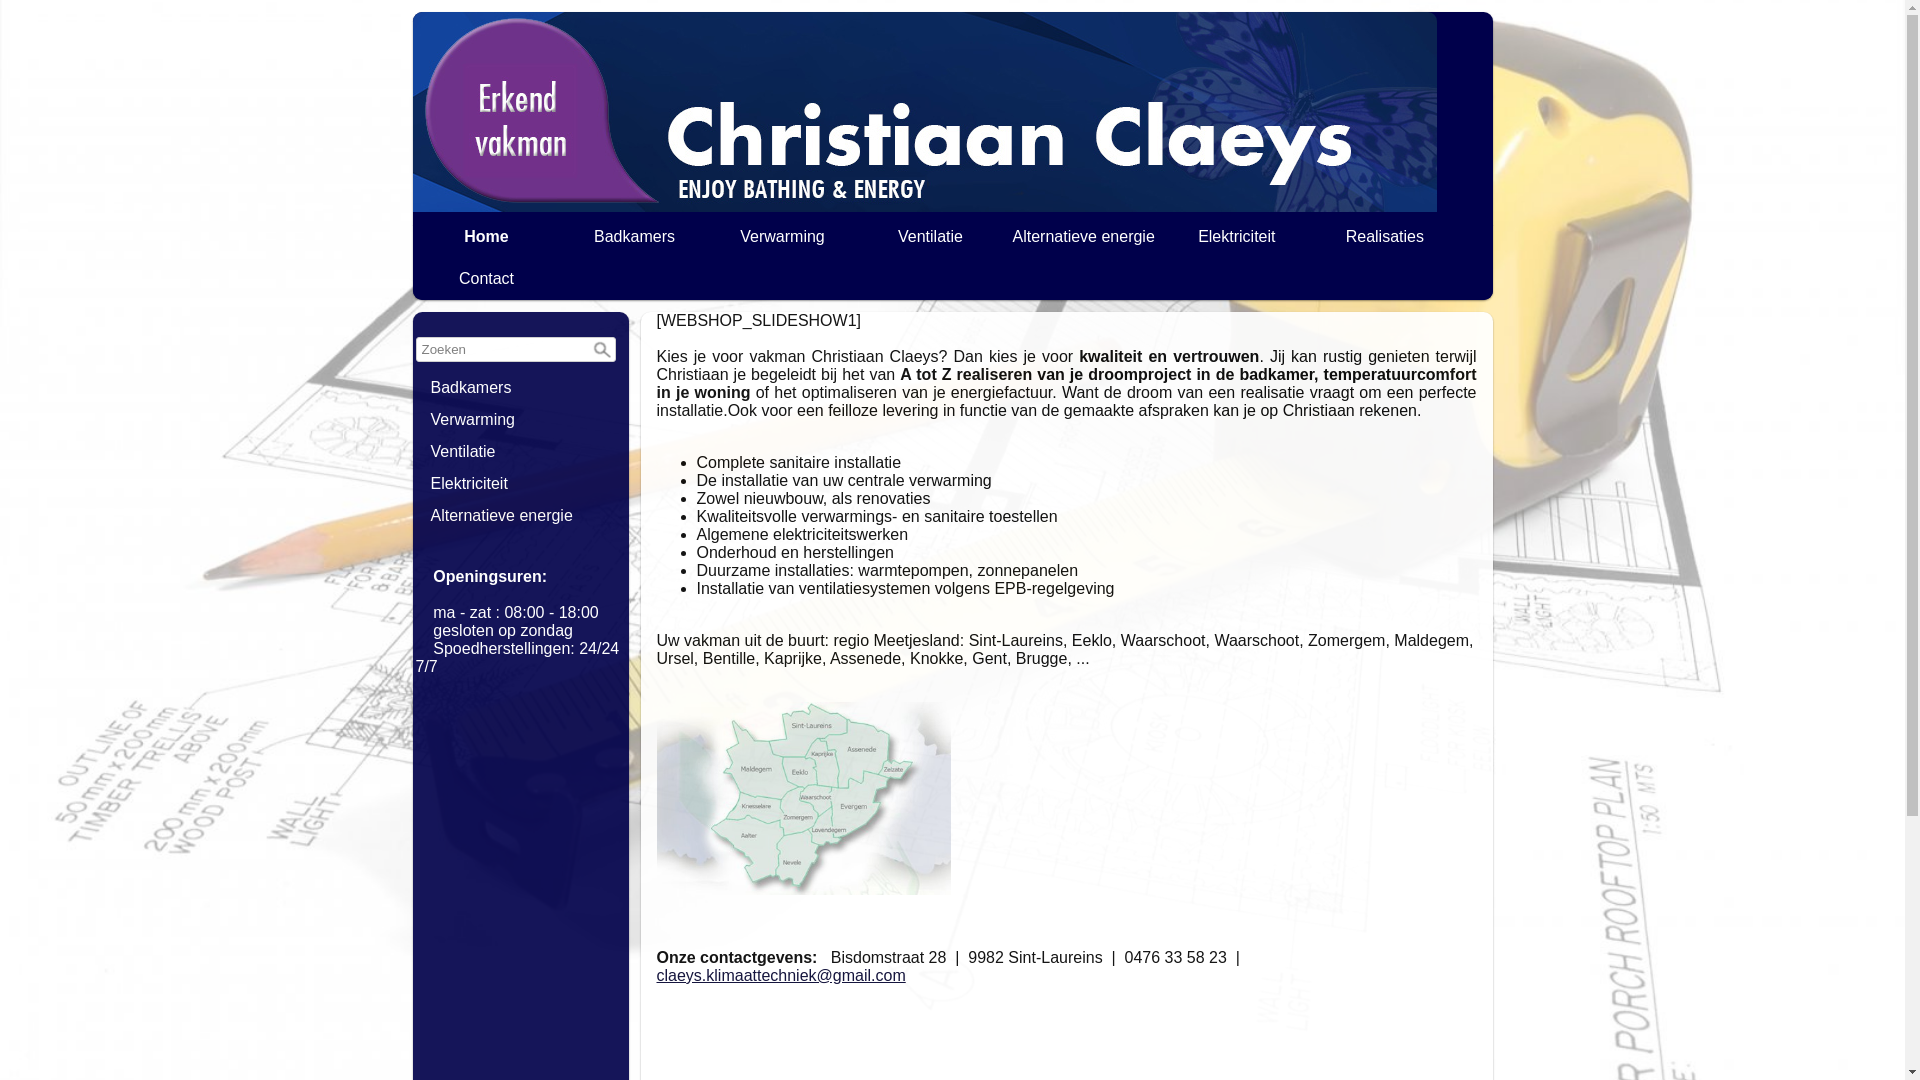  I want to click on Contact, so click(487, 279).